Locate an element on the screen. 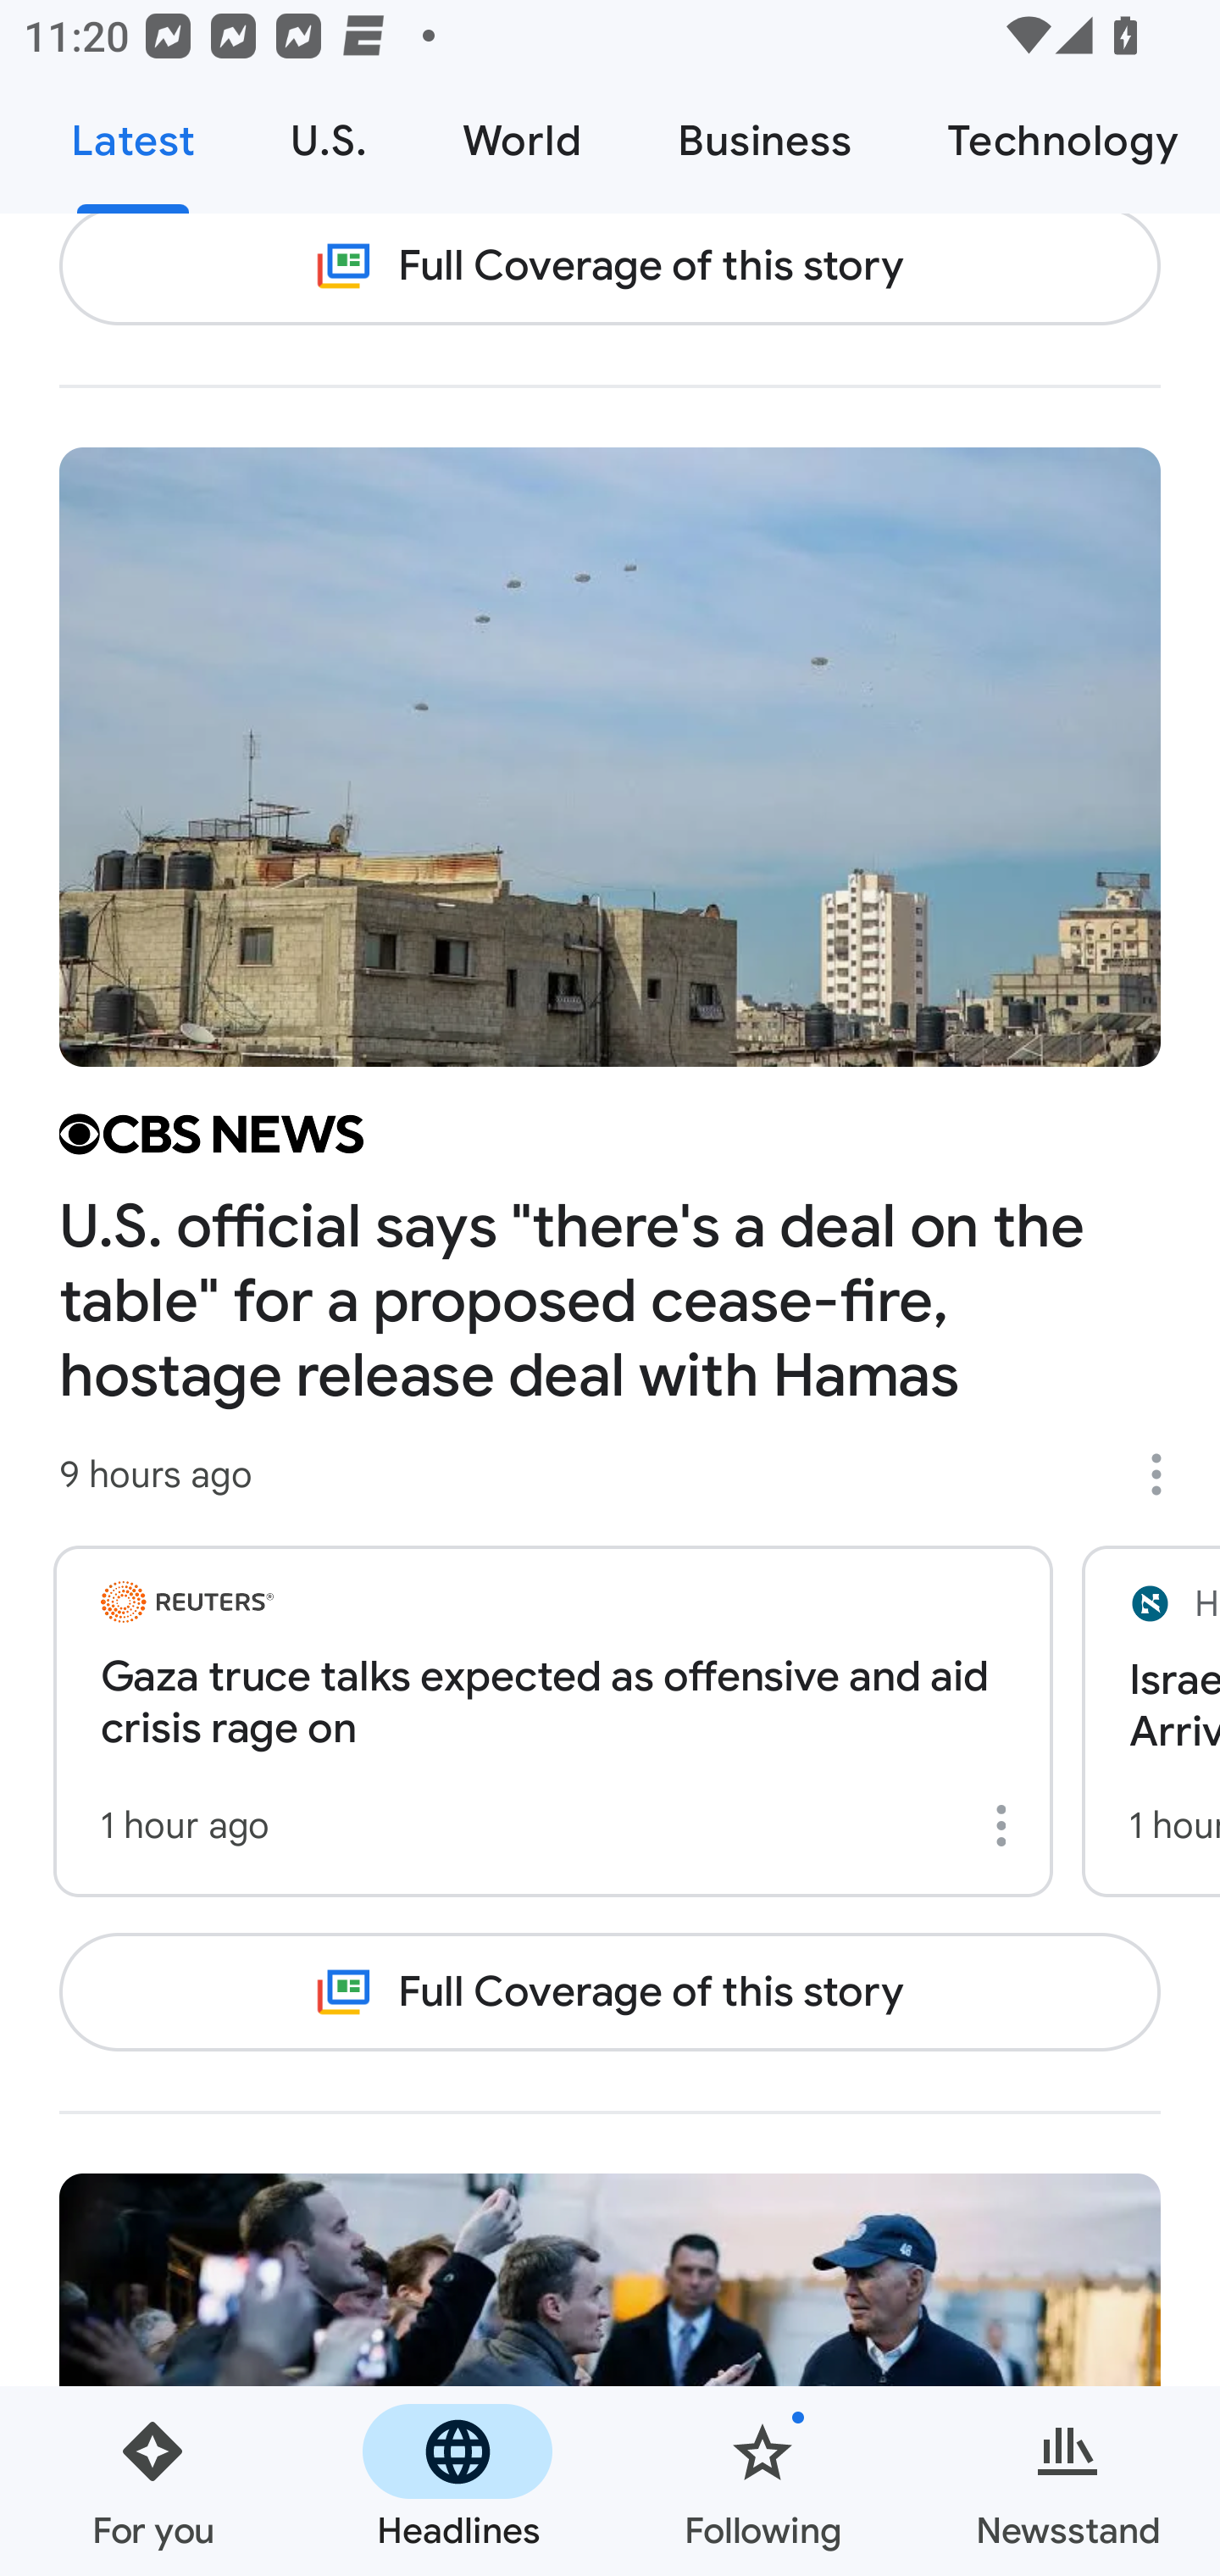 The image size is (1220, 2576). Full Coverage of this story is located at coordinates (610, 1991).